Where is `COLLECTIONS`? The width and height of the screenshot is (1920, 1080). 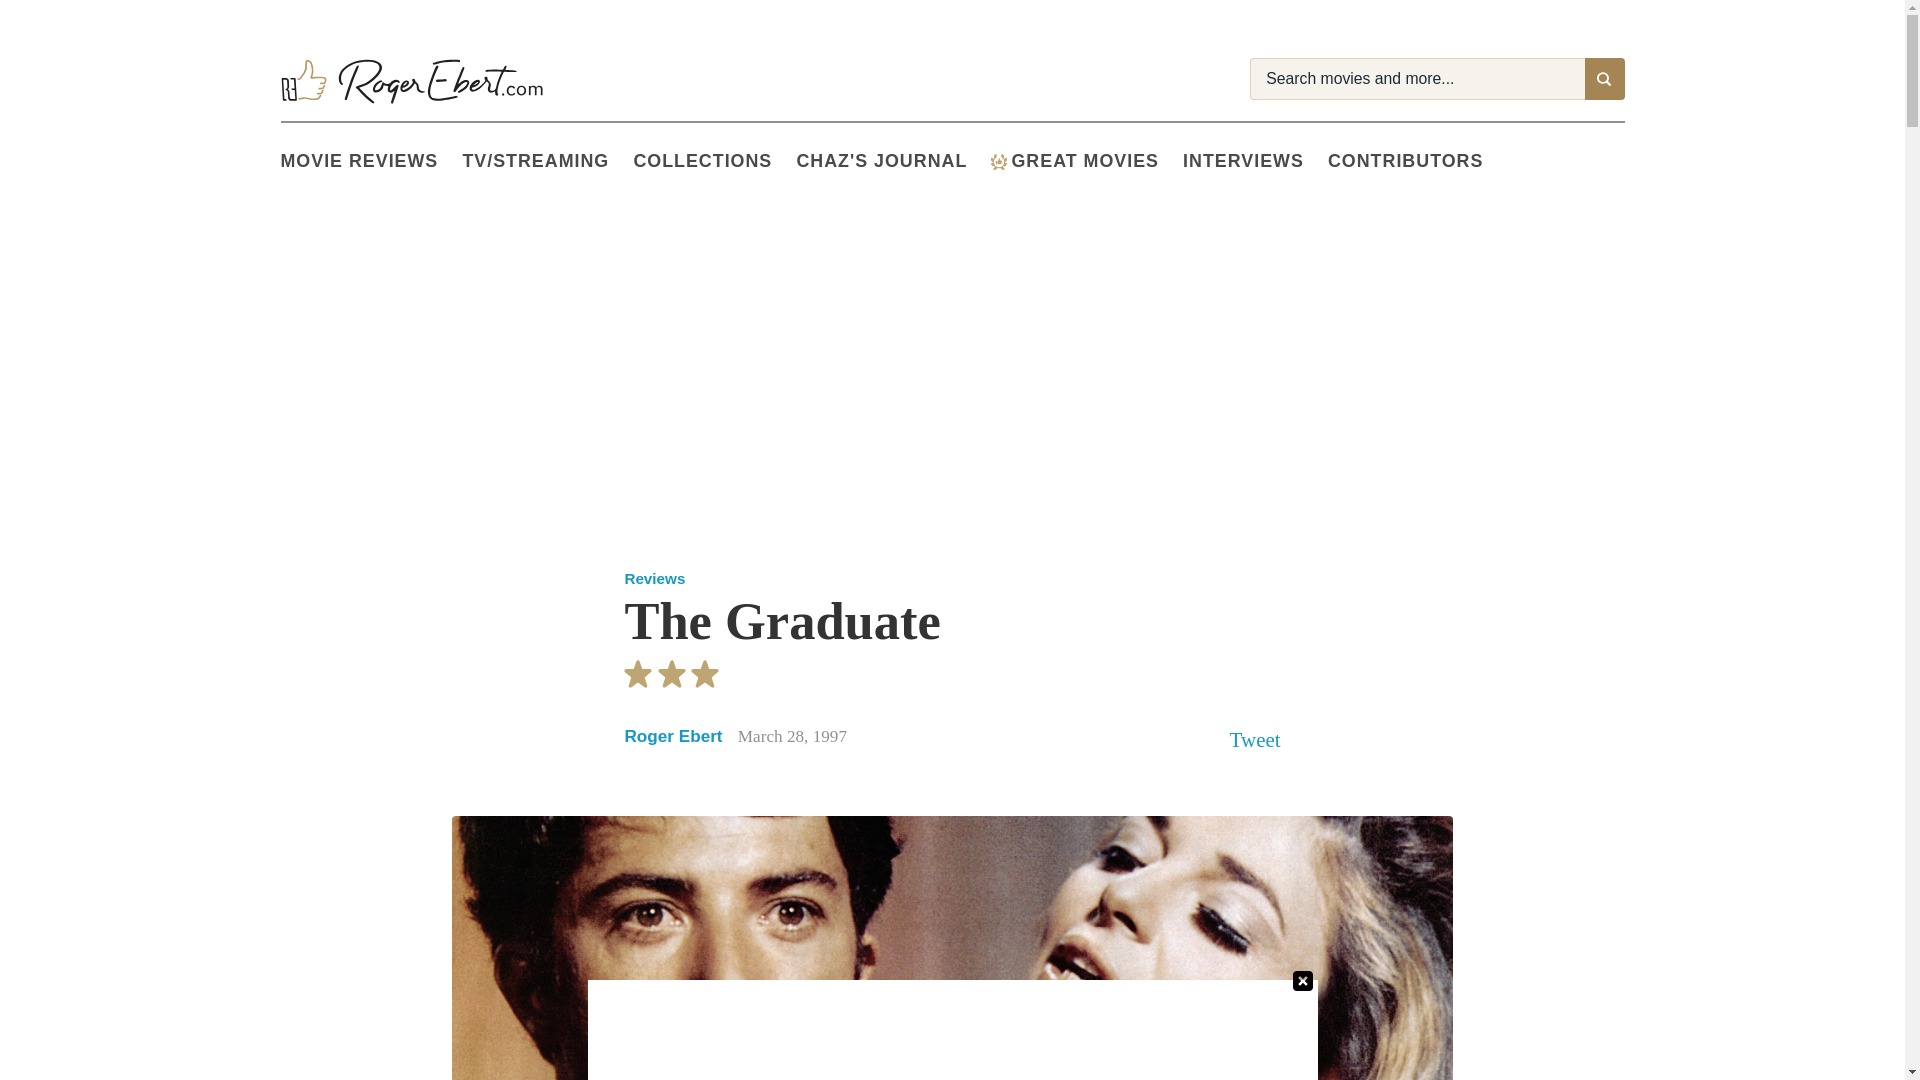 COLLECTIONS is located at coordinates (714, 162).